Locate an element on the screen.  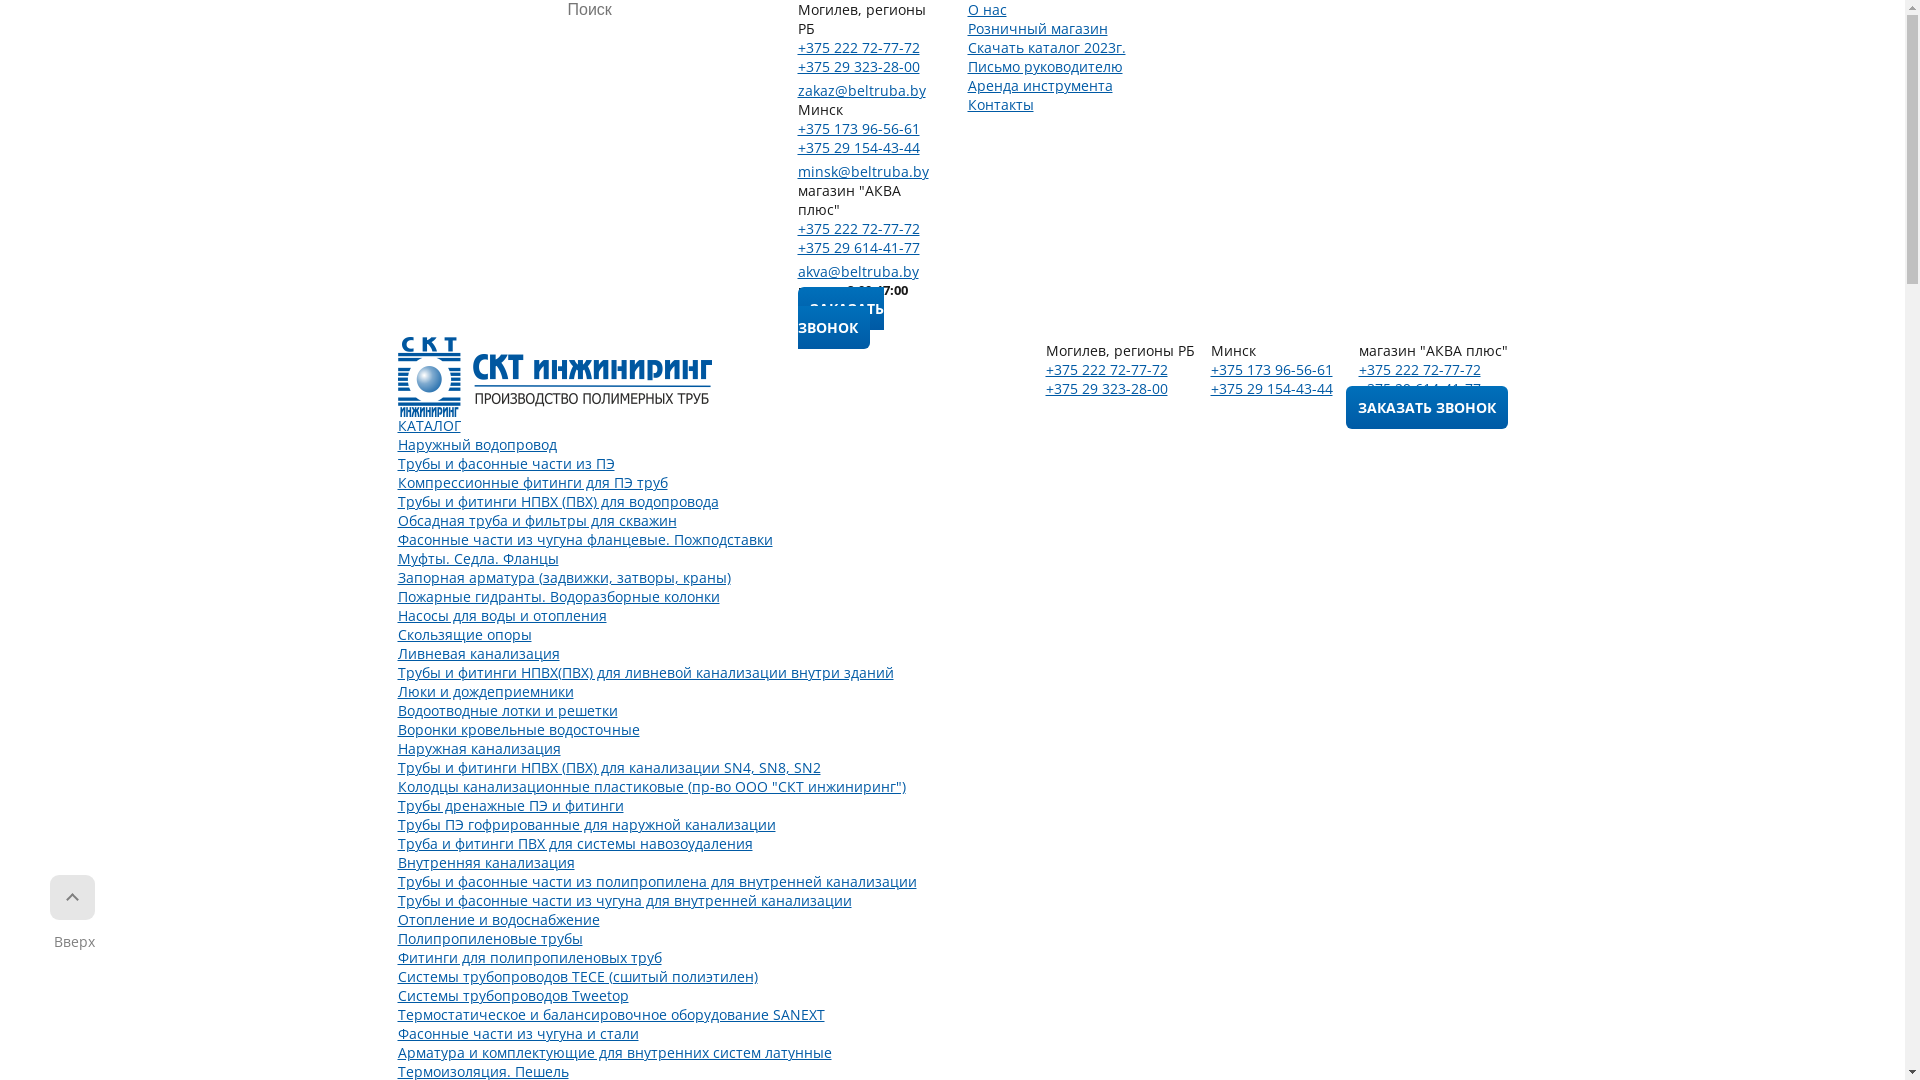
+375 29 154-43-44 is located at coordinates (859, 148).